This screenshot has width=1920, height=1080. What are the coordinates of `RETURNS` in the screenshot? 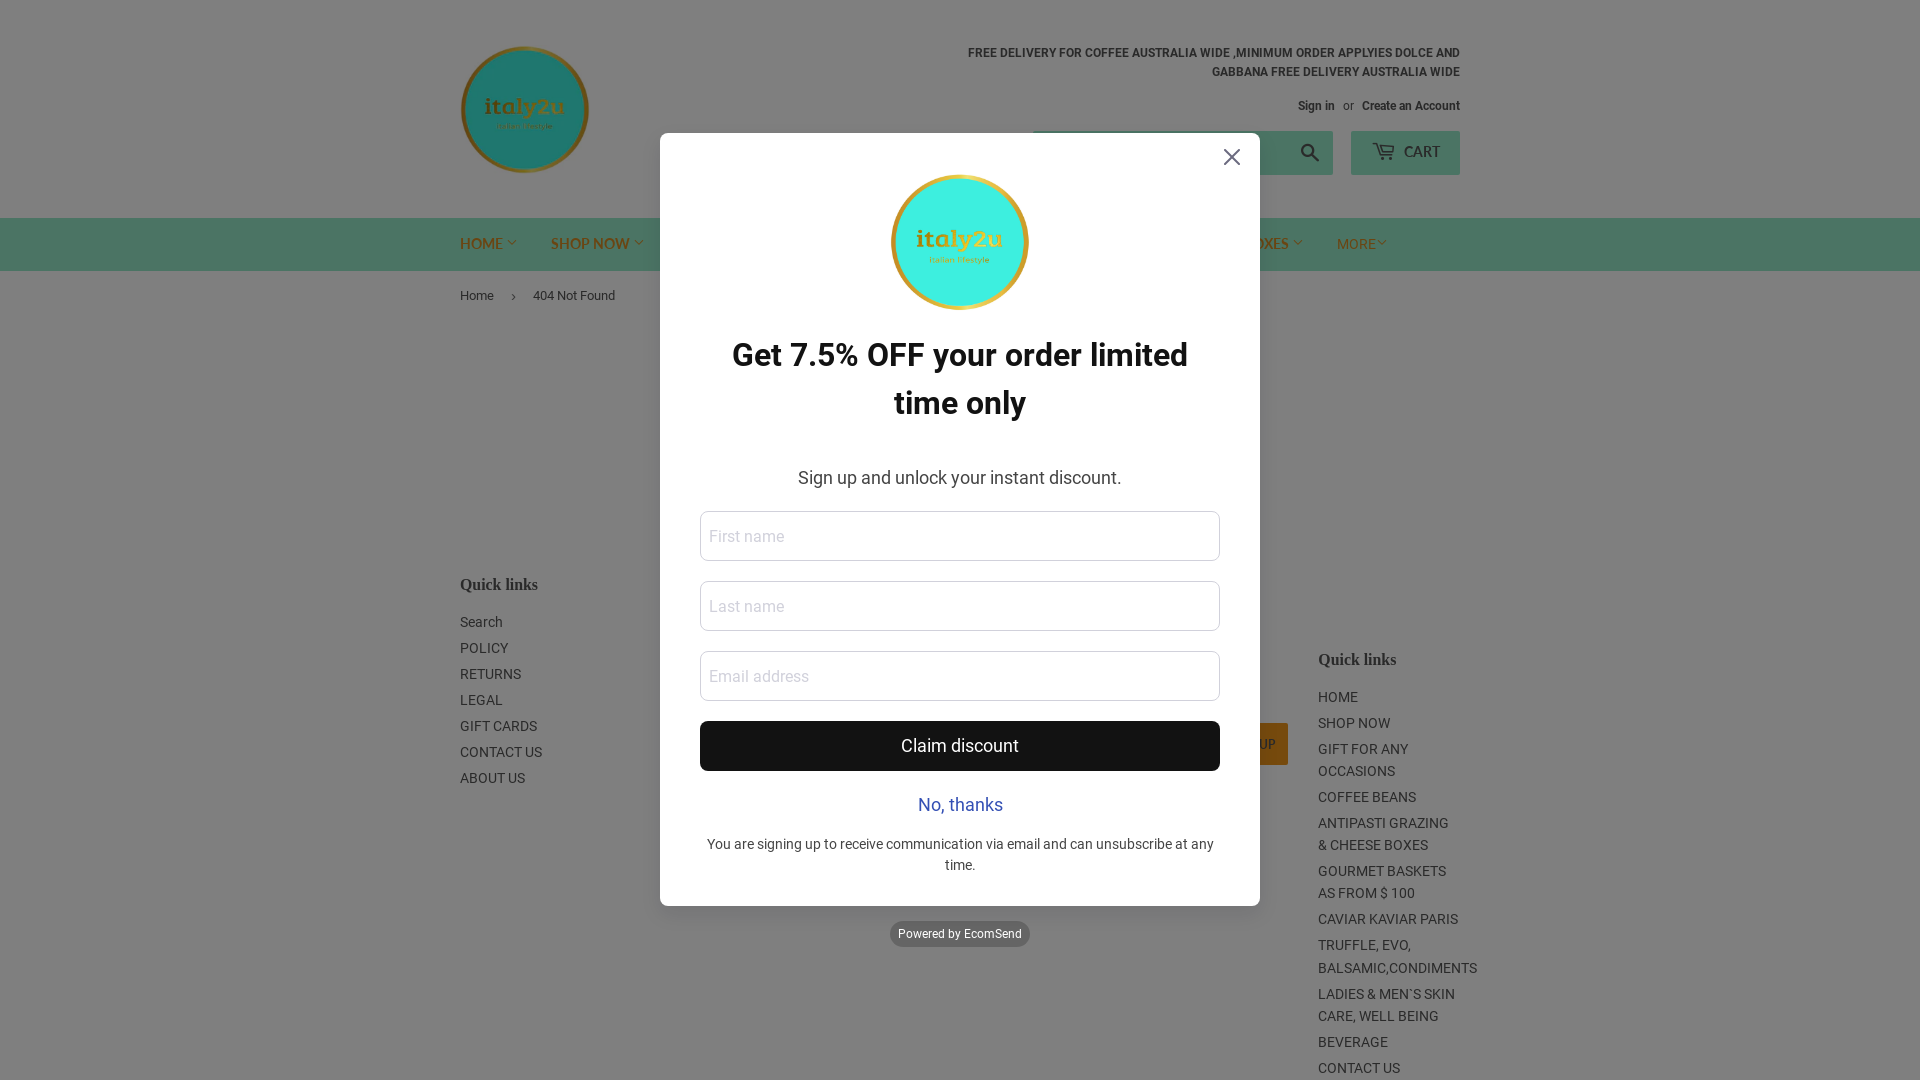 It's located at (490, 674).